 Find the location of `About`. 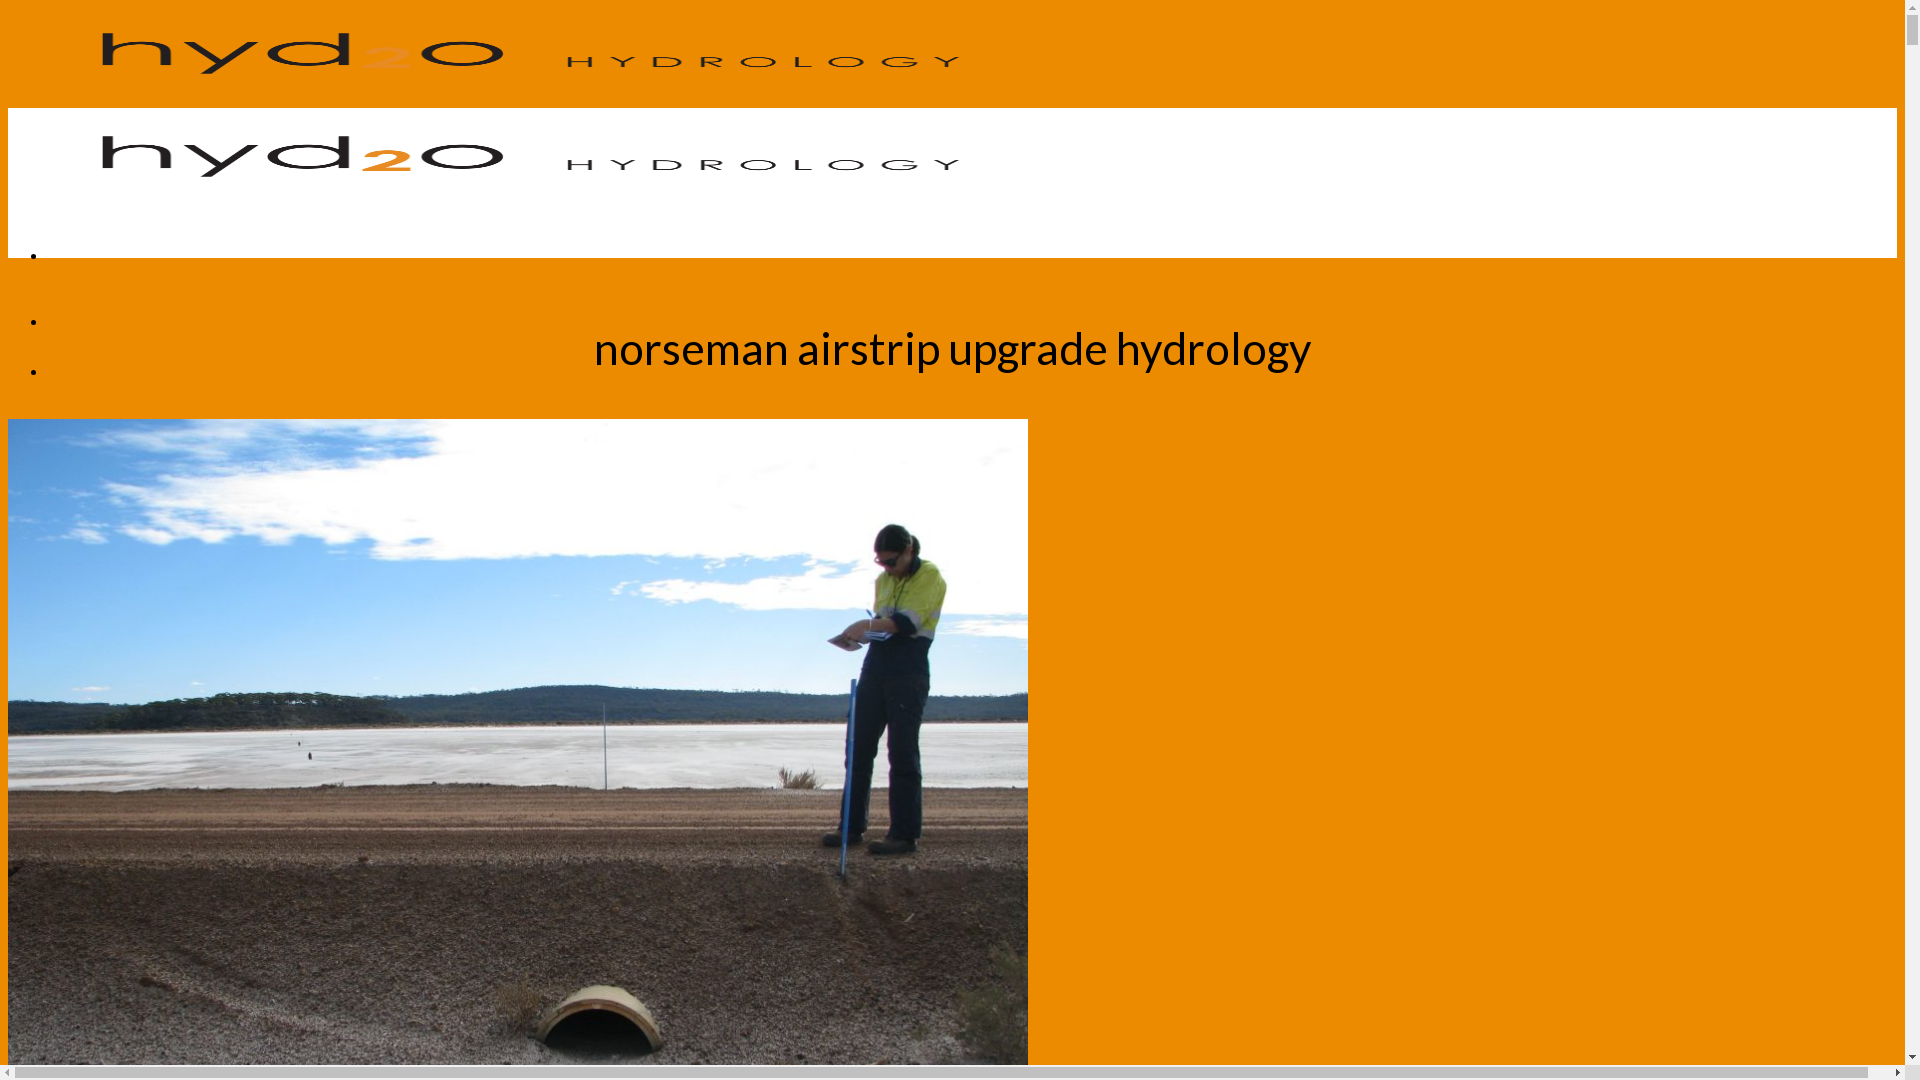

About is located at coordinates (72, 370).